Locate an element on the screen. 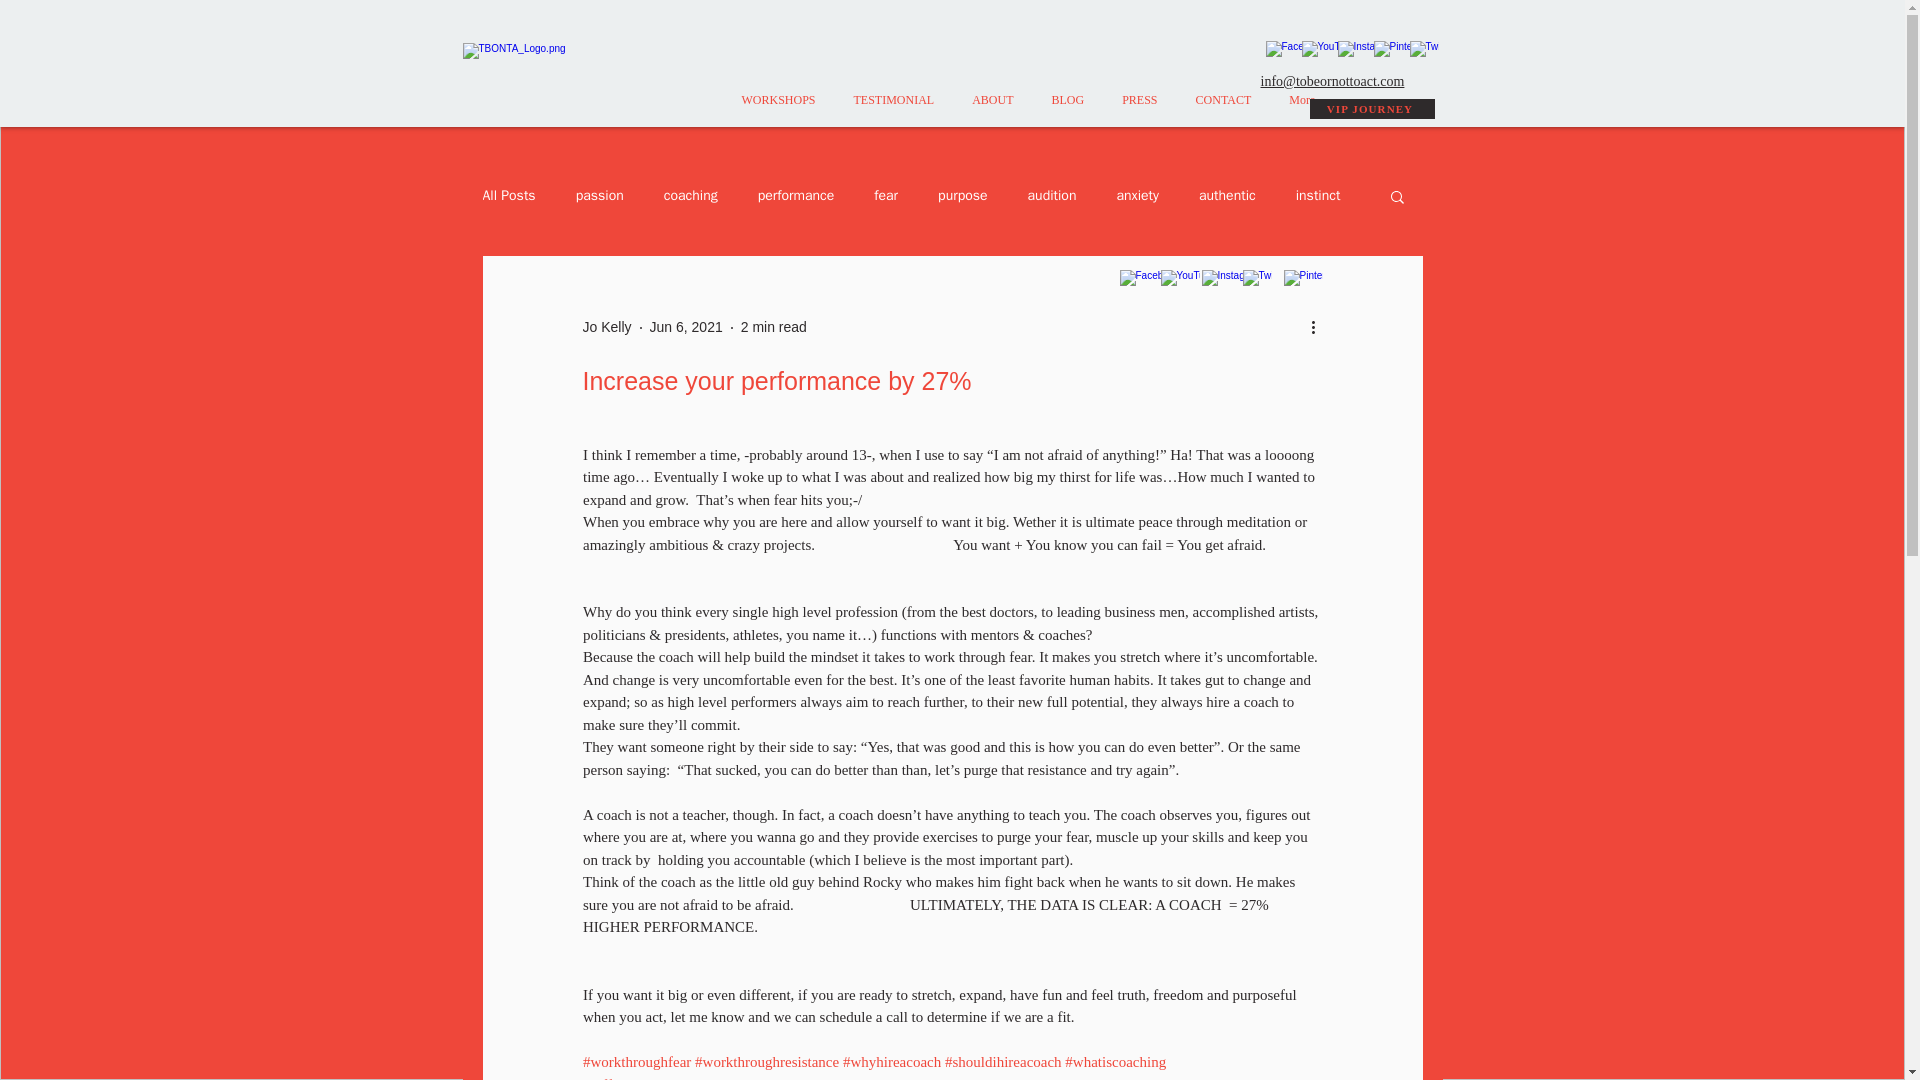 This screenshot has height=1080, width=1920. All Posts is located at coordinates (508, 196).